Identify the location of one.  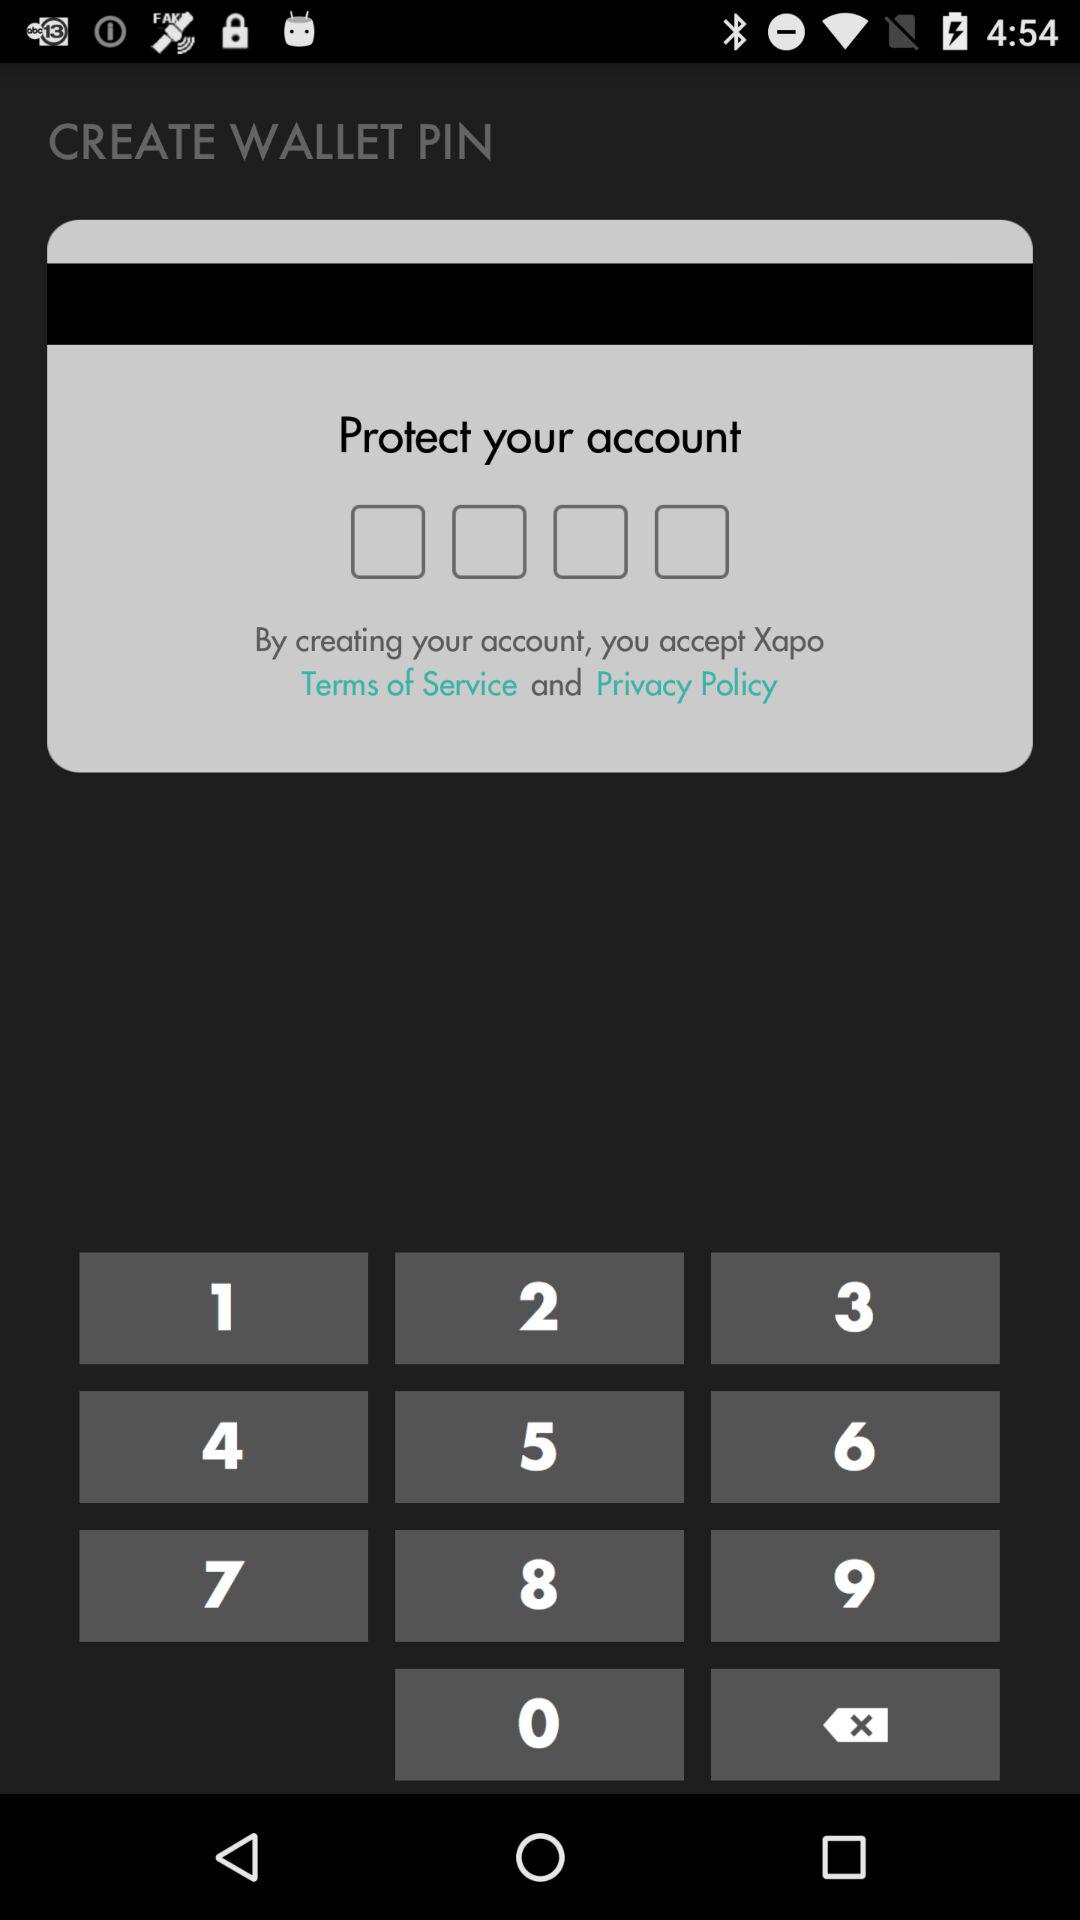
(224, 1308).